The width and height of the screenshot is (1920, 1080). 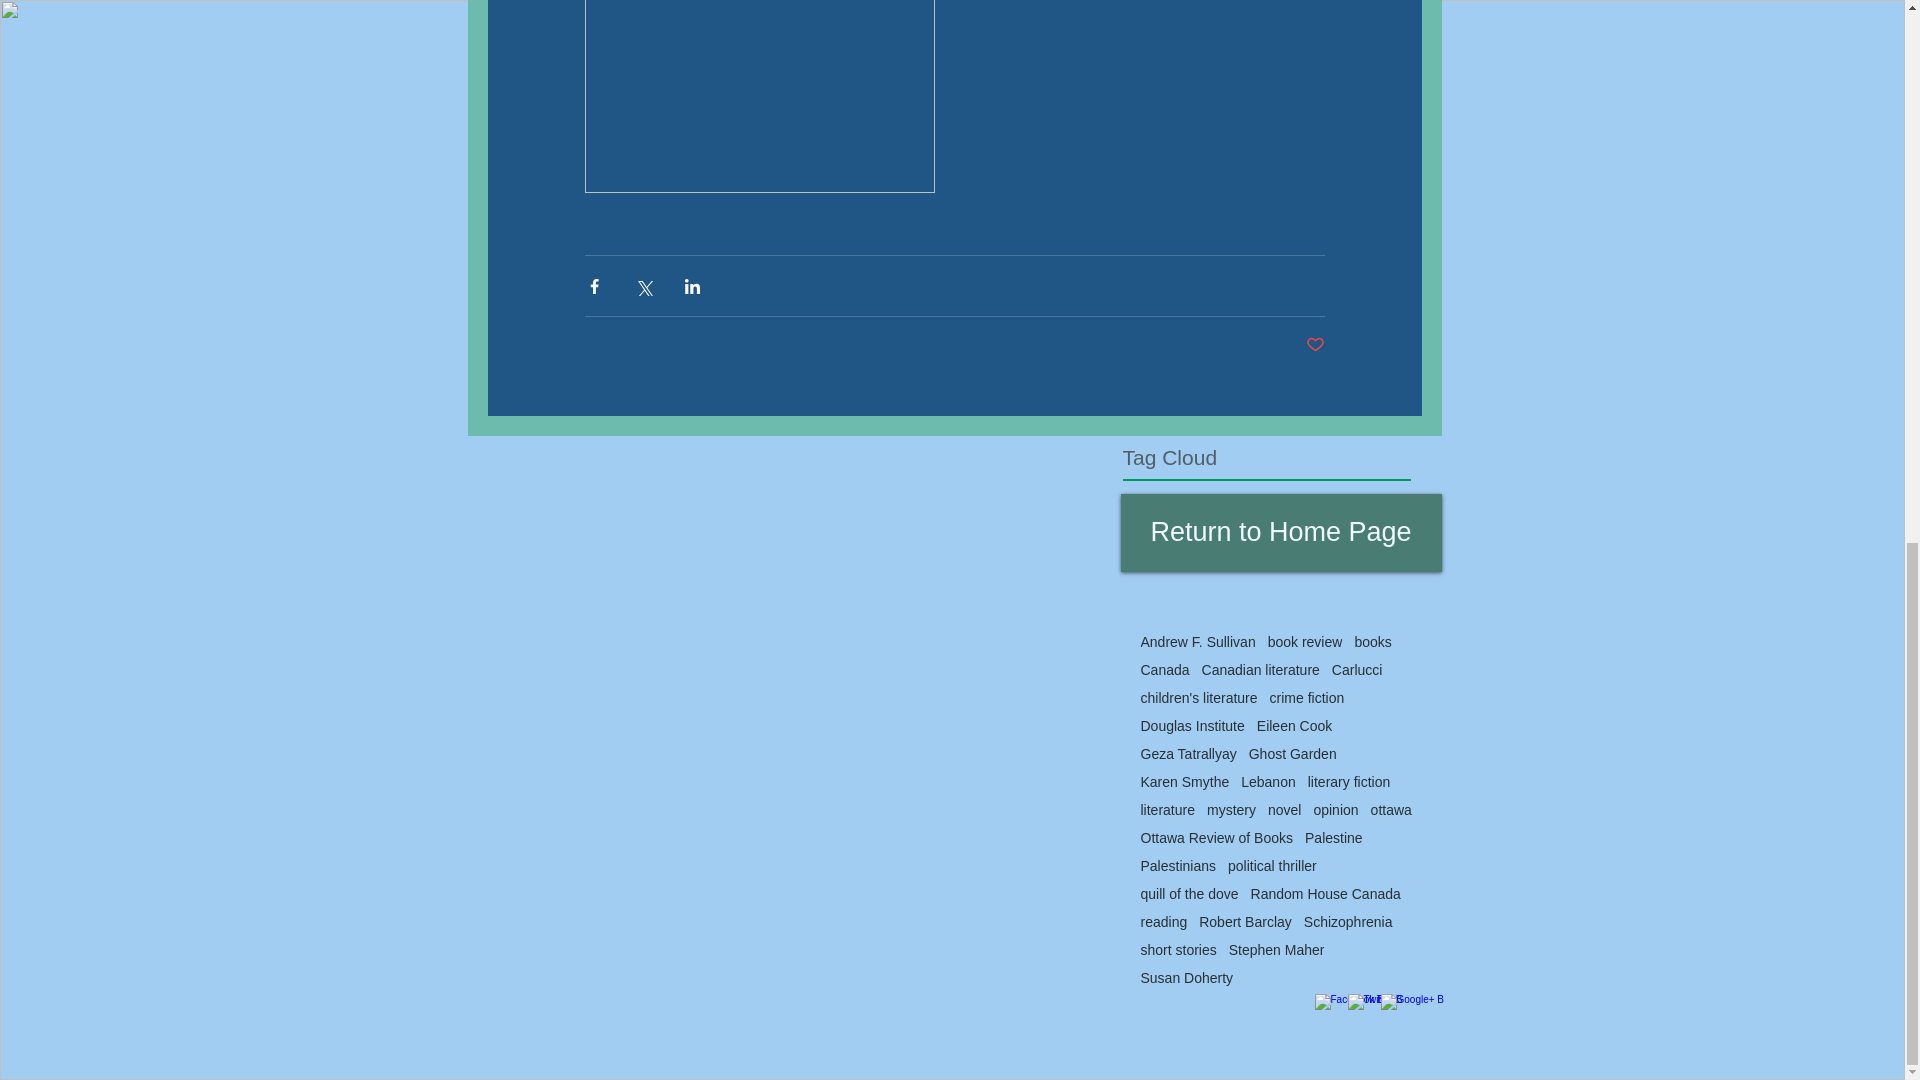 I want to click on Palestine, so click(x=1334, y=838).